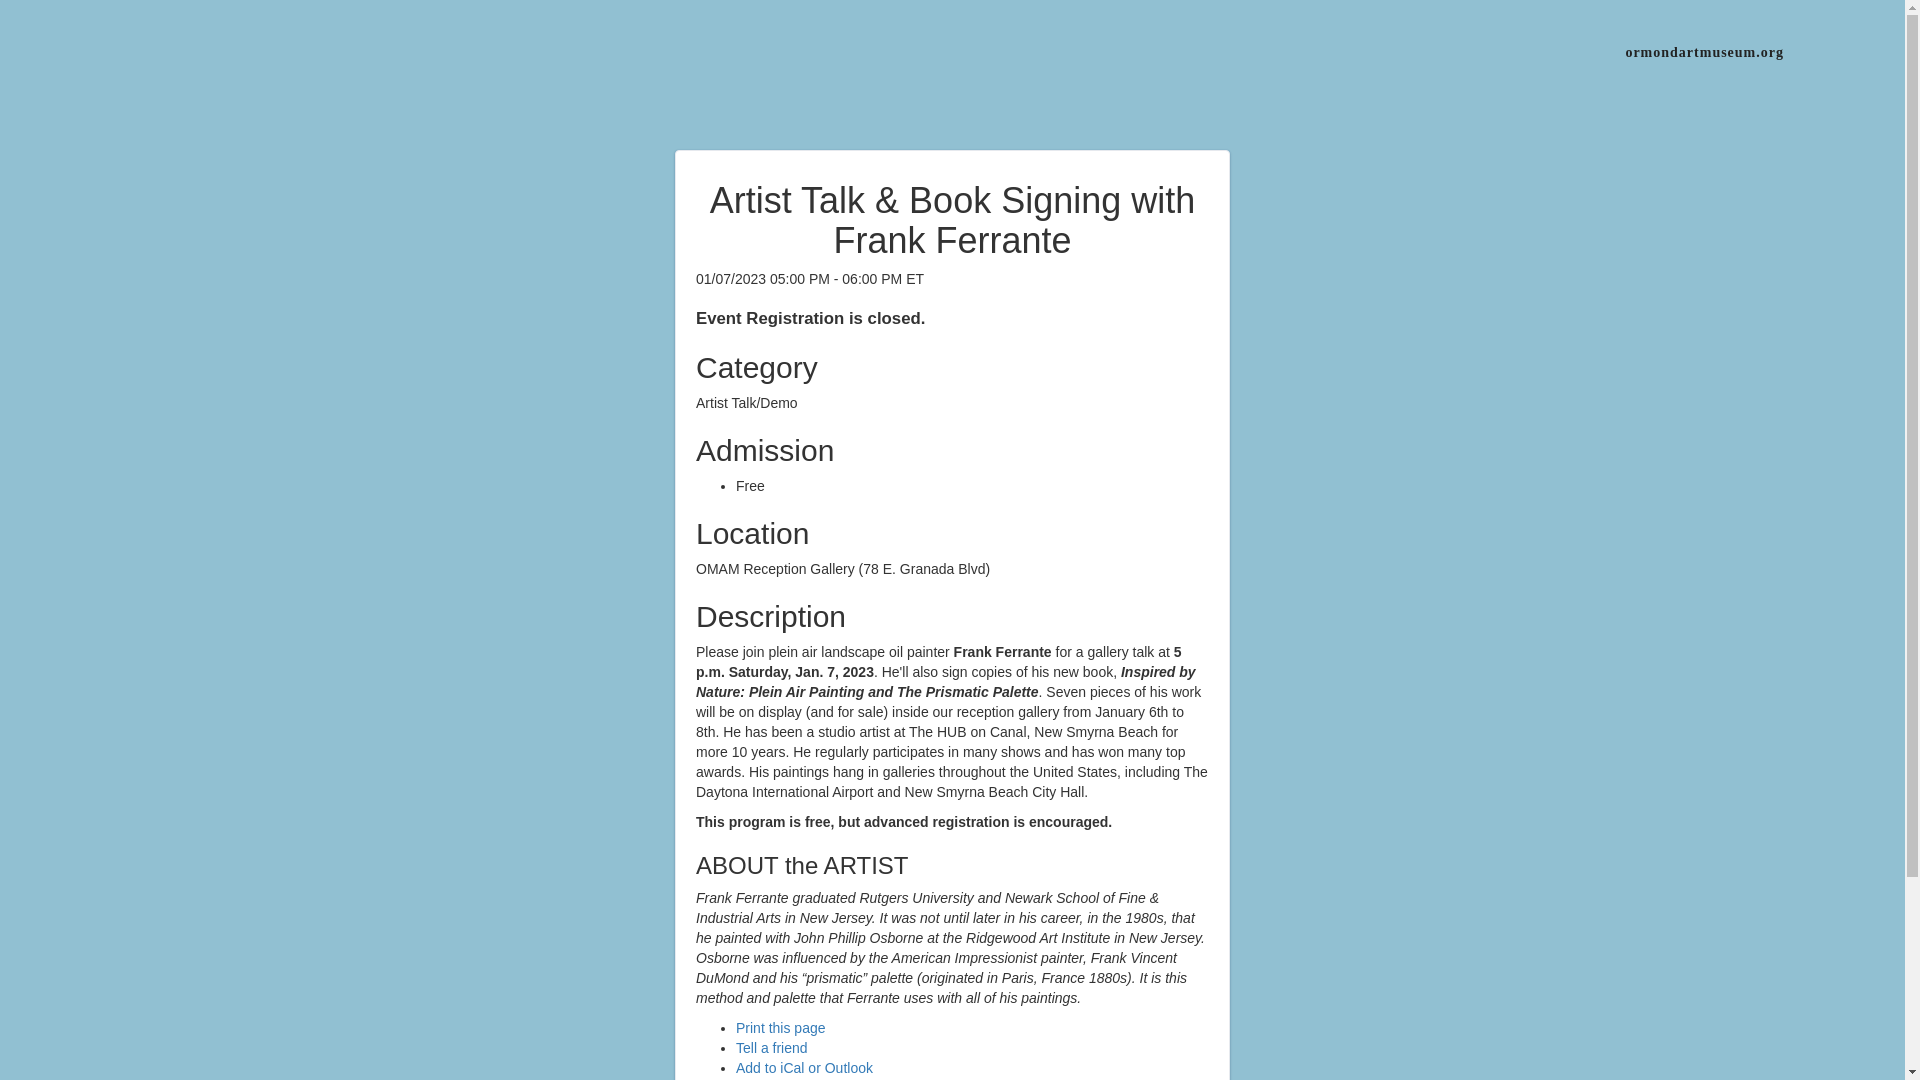  What do you see at coordinates (804, 1067) in the screenshot?
I see `Add to iCal or Outlook` at bounding box center [804, 1067].